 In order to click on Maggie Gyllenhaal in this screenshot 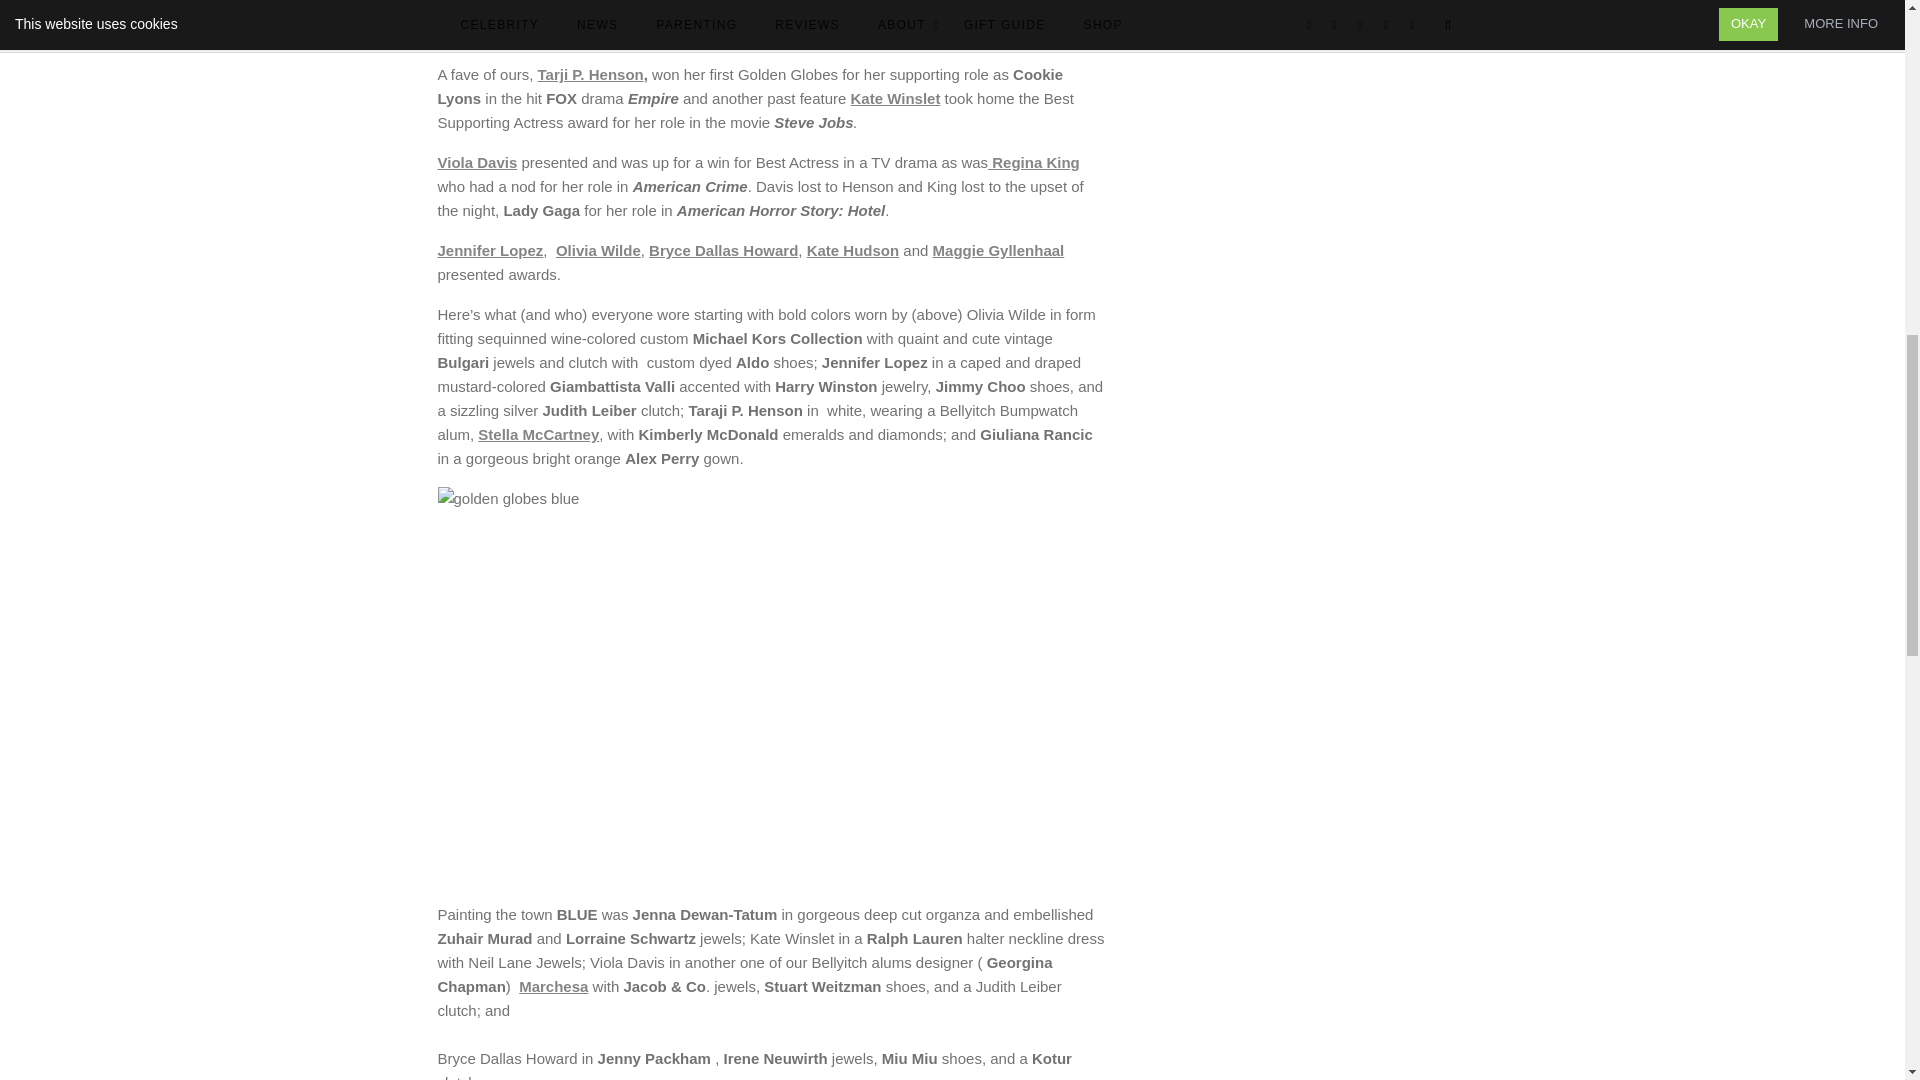, I will do `click(999, 250)`.